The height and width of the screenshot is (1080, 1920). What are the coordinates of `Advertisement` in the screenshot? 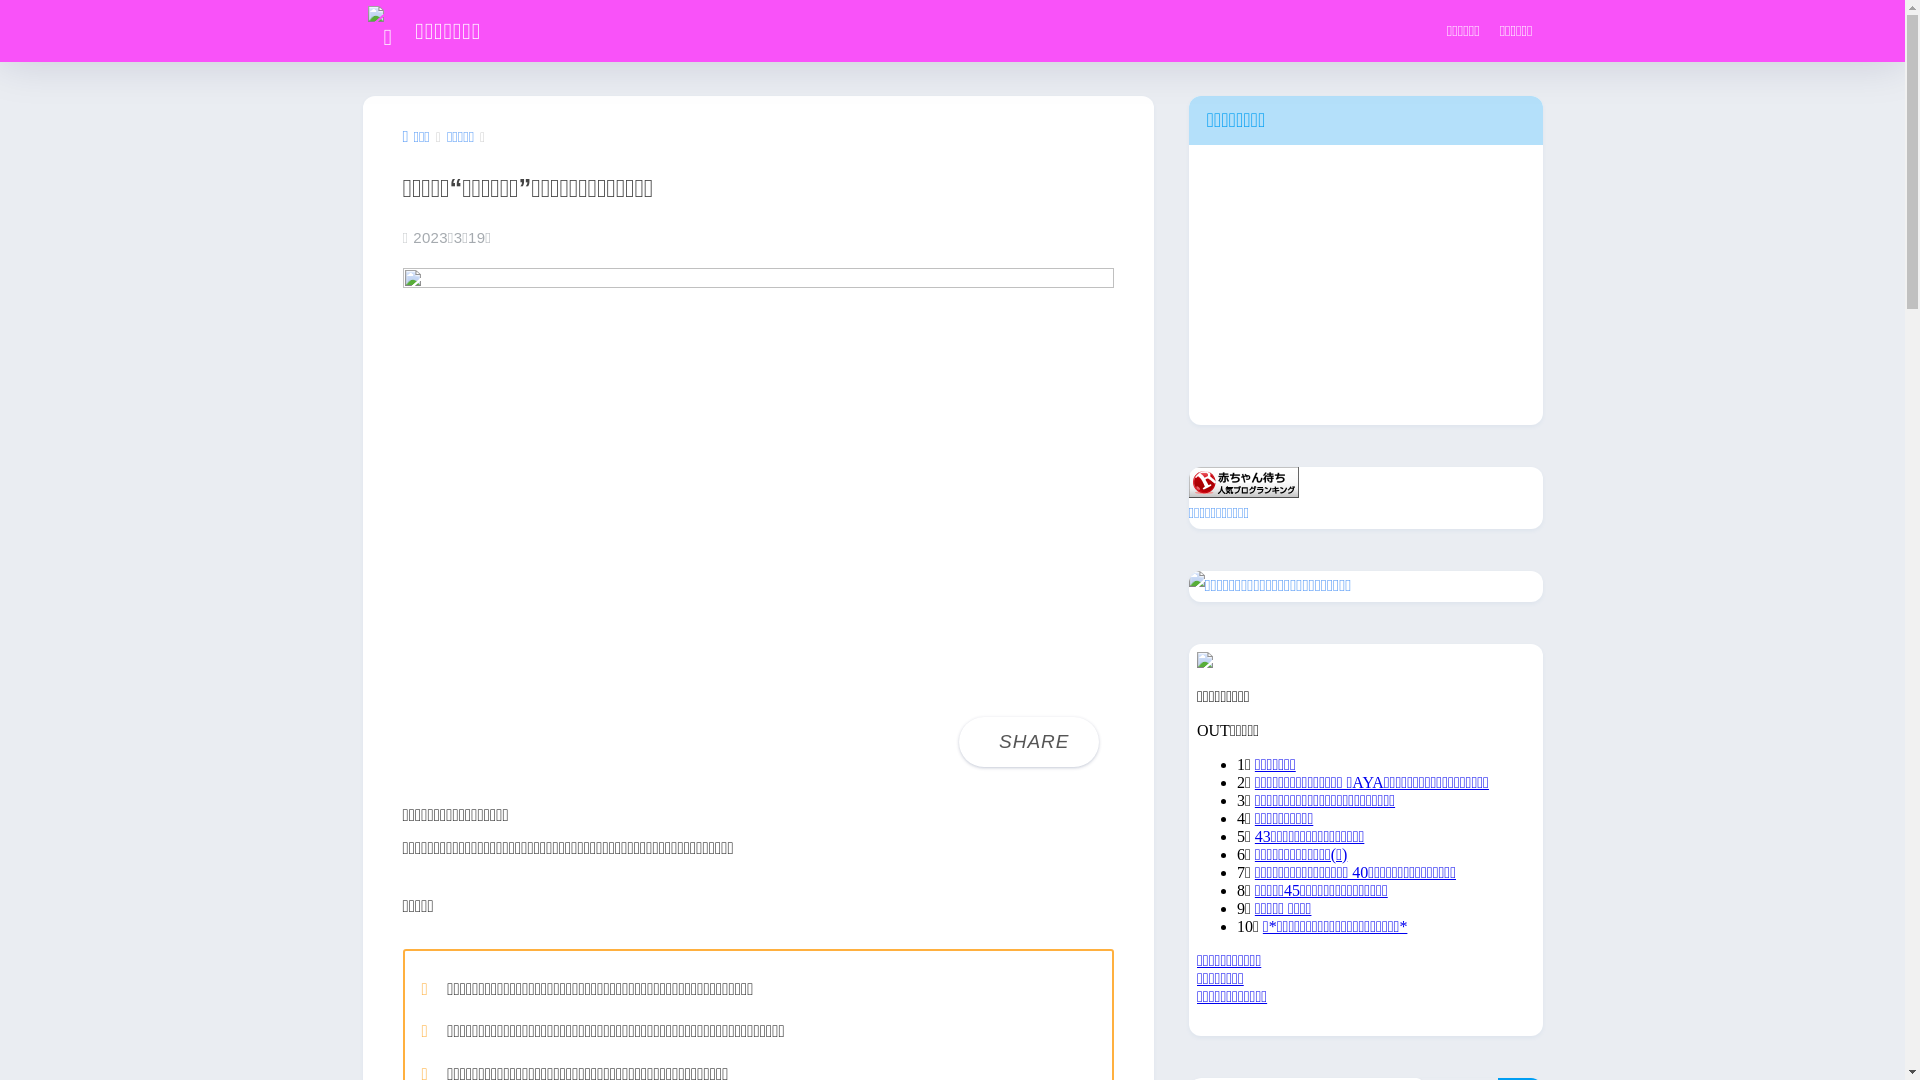 It's located at (1365, 285).